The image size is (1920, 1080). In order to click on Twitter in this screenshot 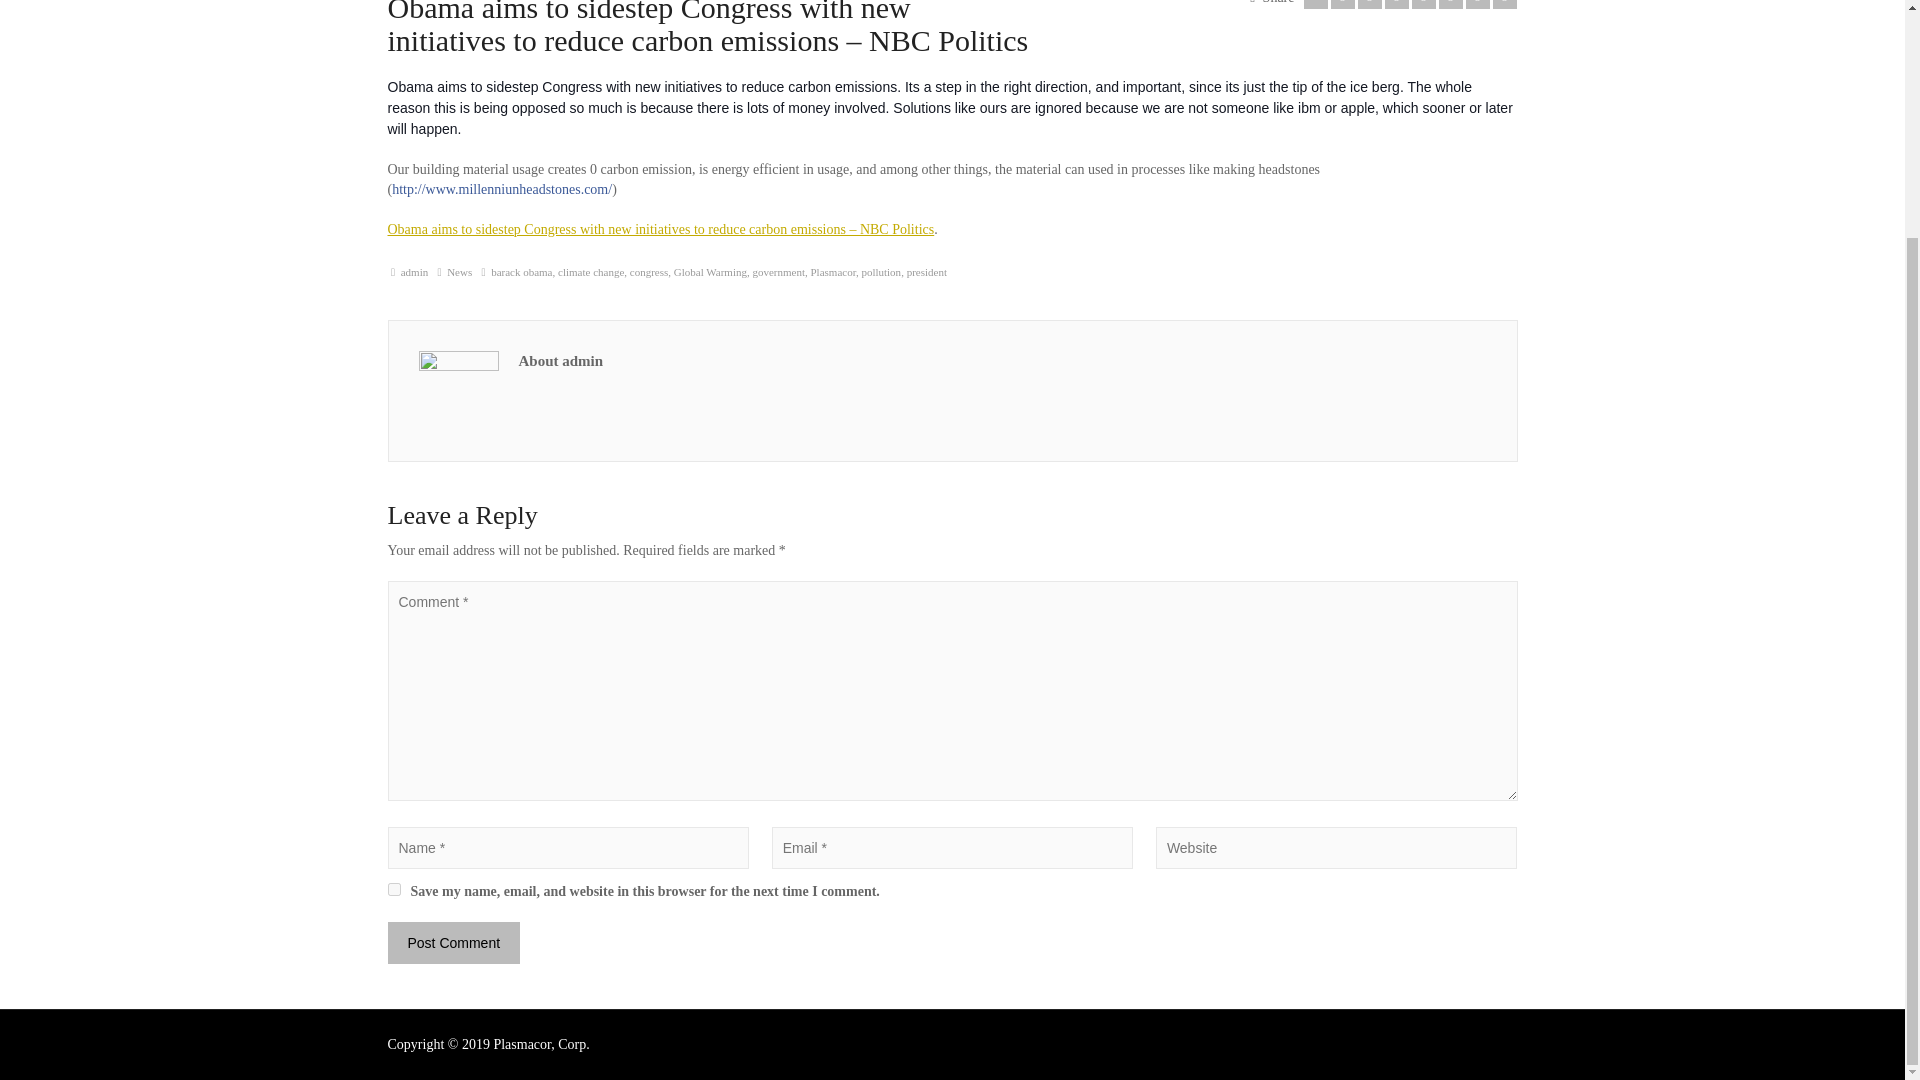, I will do `click(1342, 4)`.